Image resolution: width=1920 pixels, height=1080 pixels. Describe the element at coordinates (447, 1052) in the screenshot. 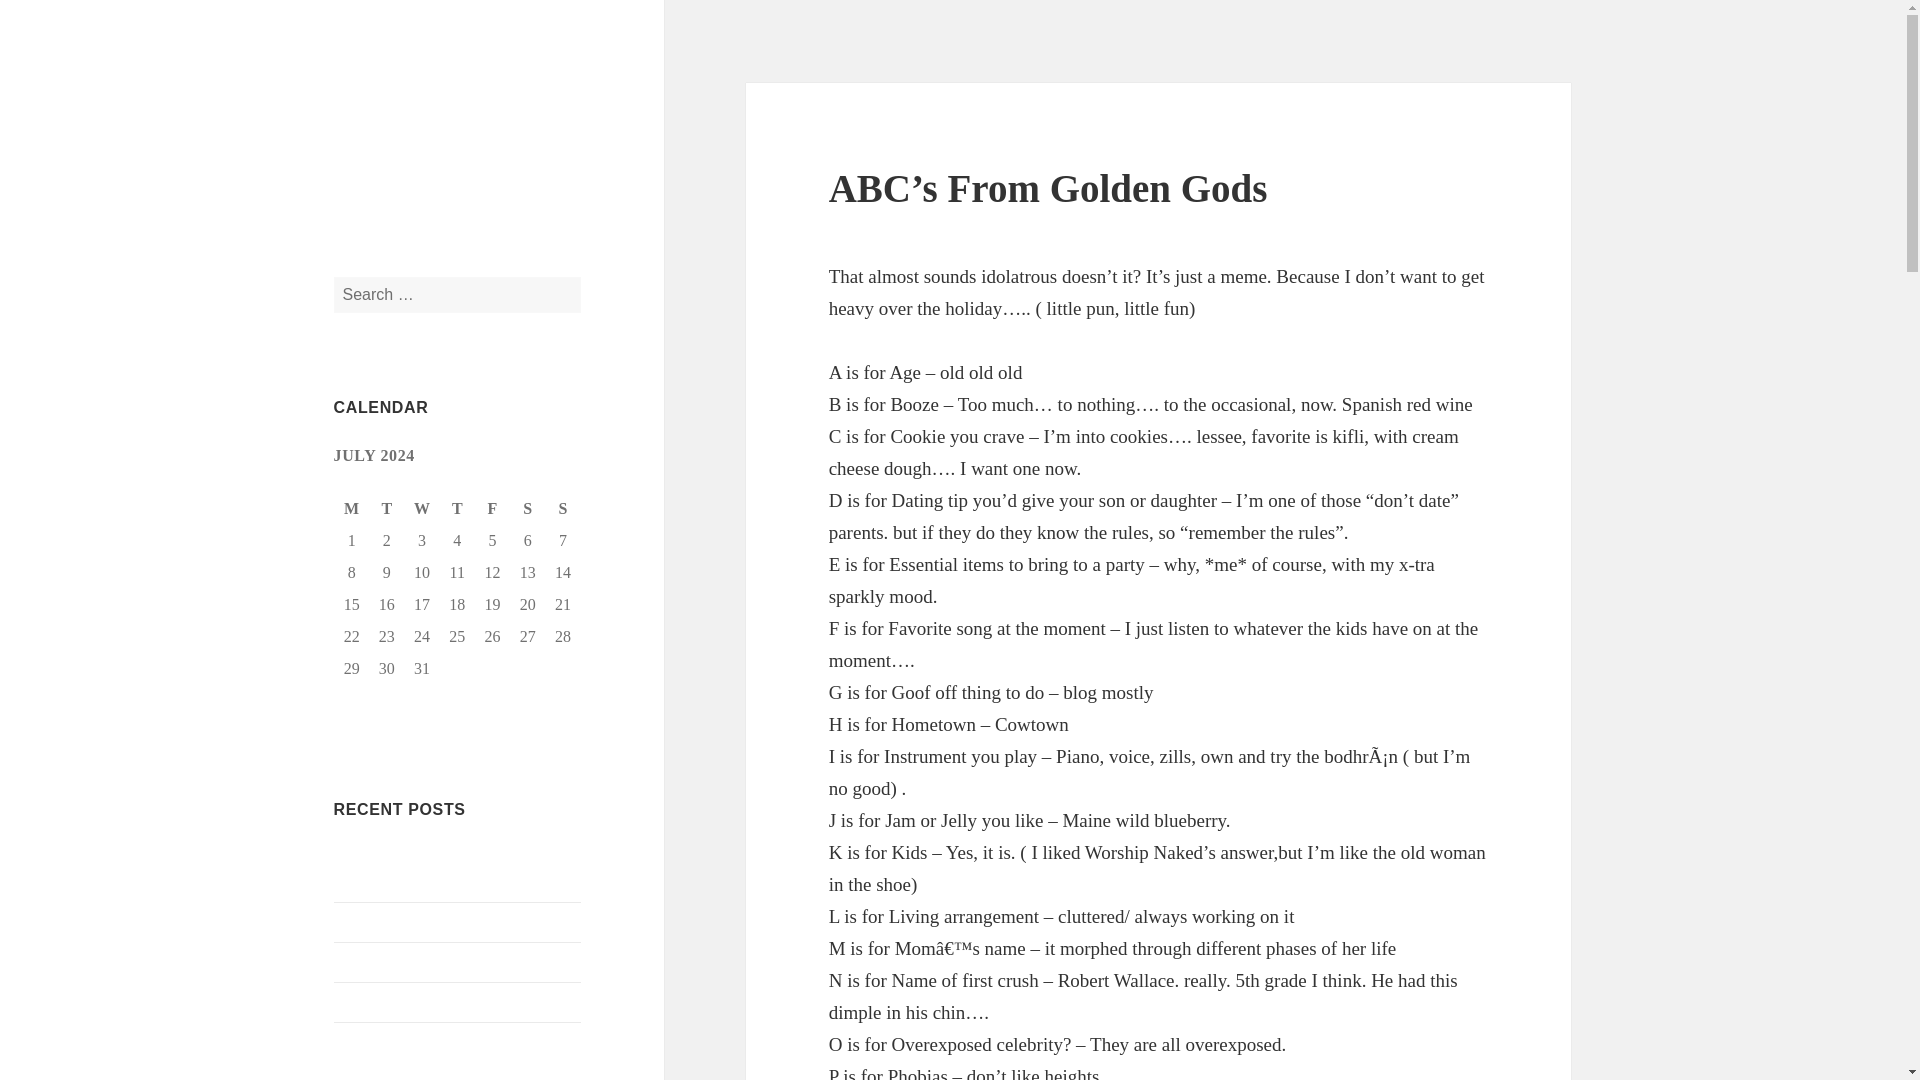

I see `Have You Stopped Asking Yourself Questions?` at that location.